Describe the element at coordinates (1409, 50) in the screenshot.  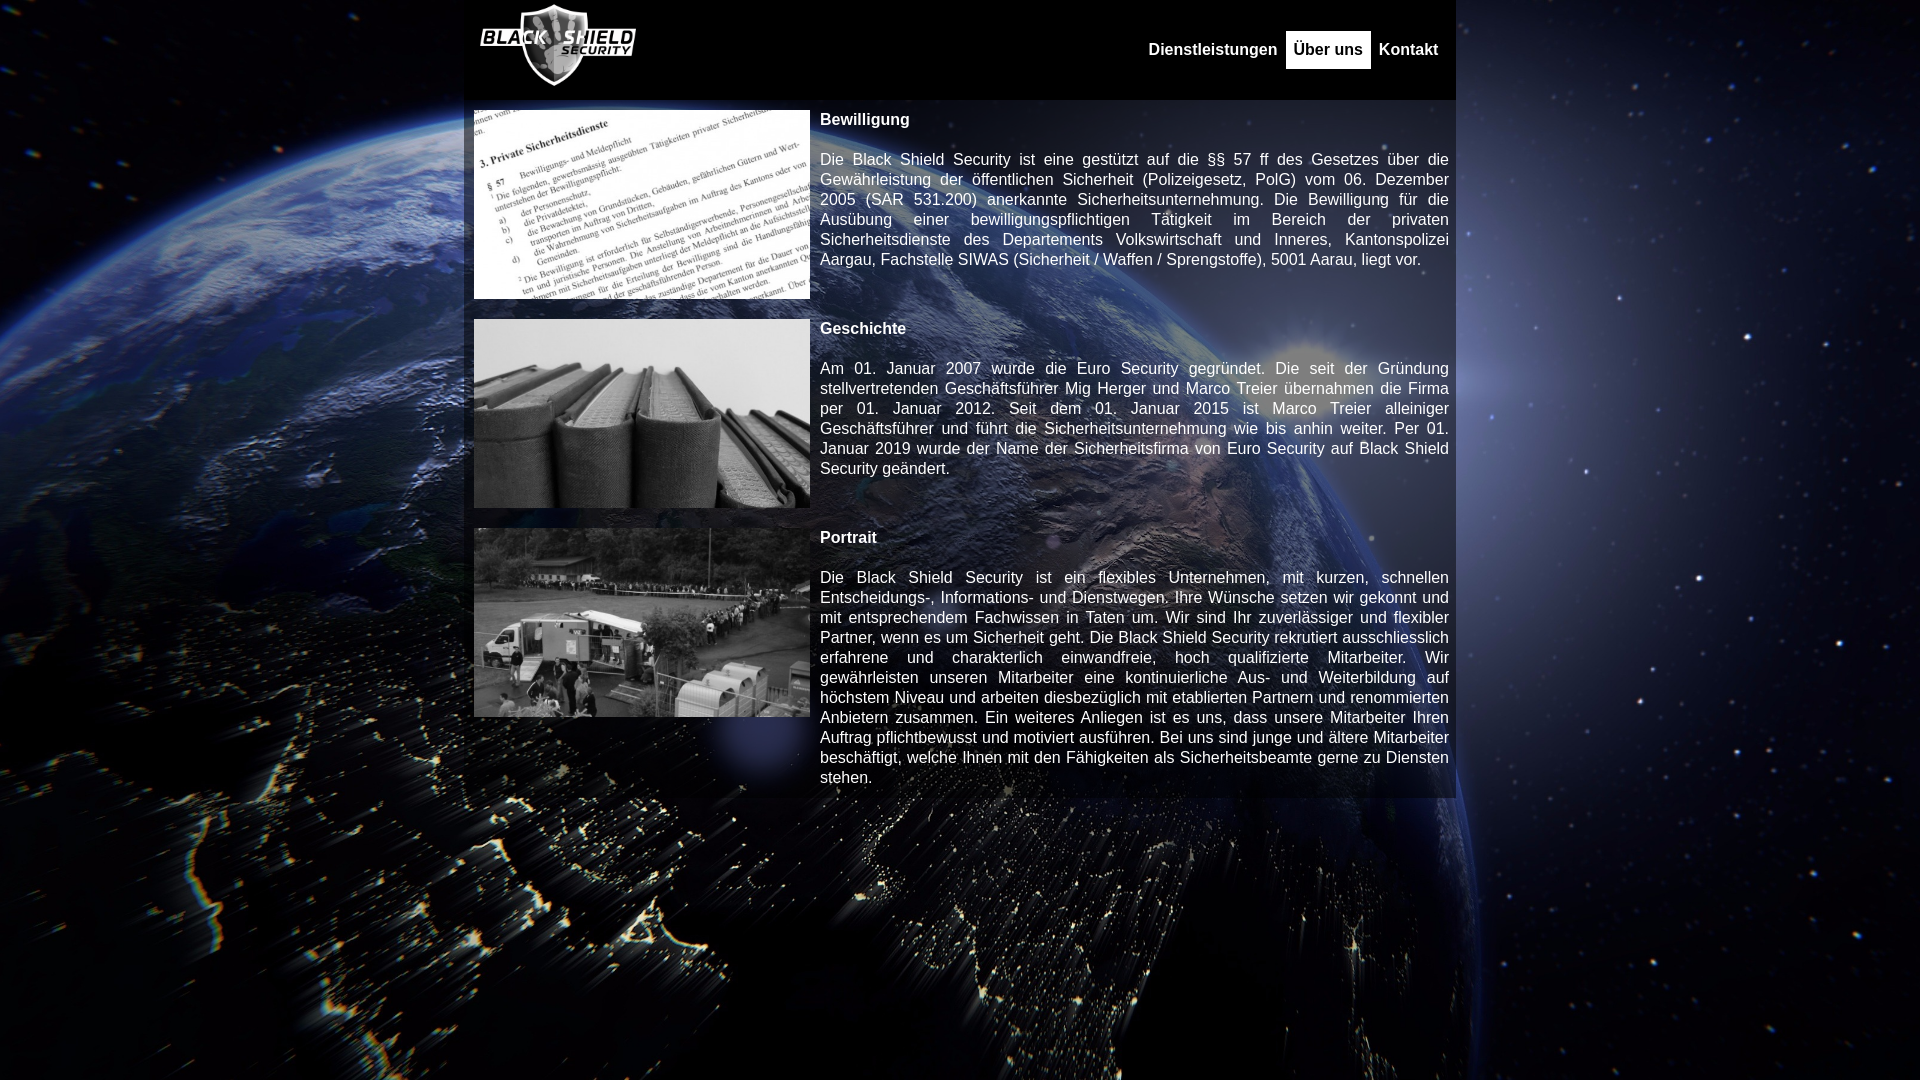
I see `Kontakt` at that location.